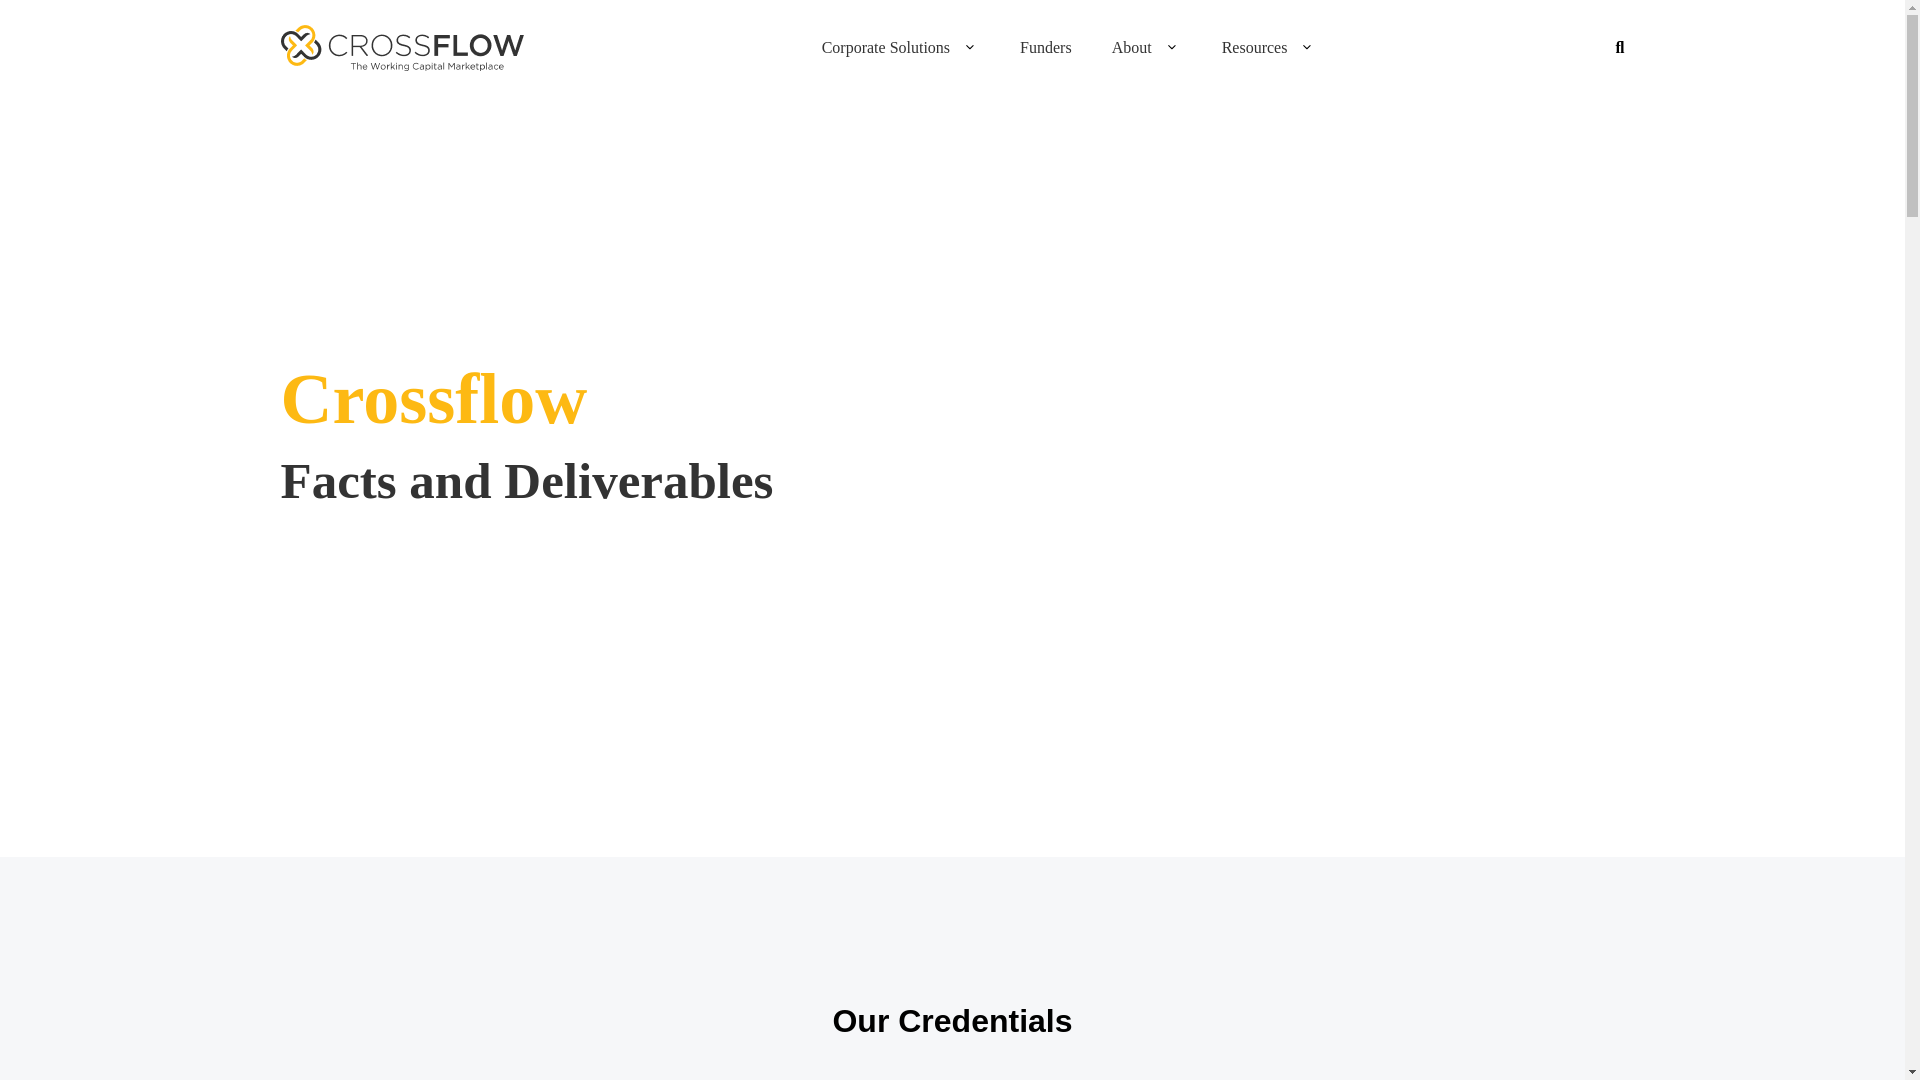 The image size is (1920, 1080). Describe the element at coordinates (1254, 48) in the screenshot. I see `Resources` at that location.